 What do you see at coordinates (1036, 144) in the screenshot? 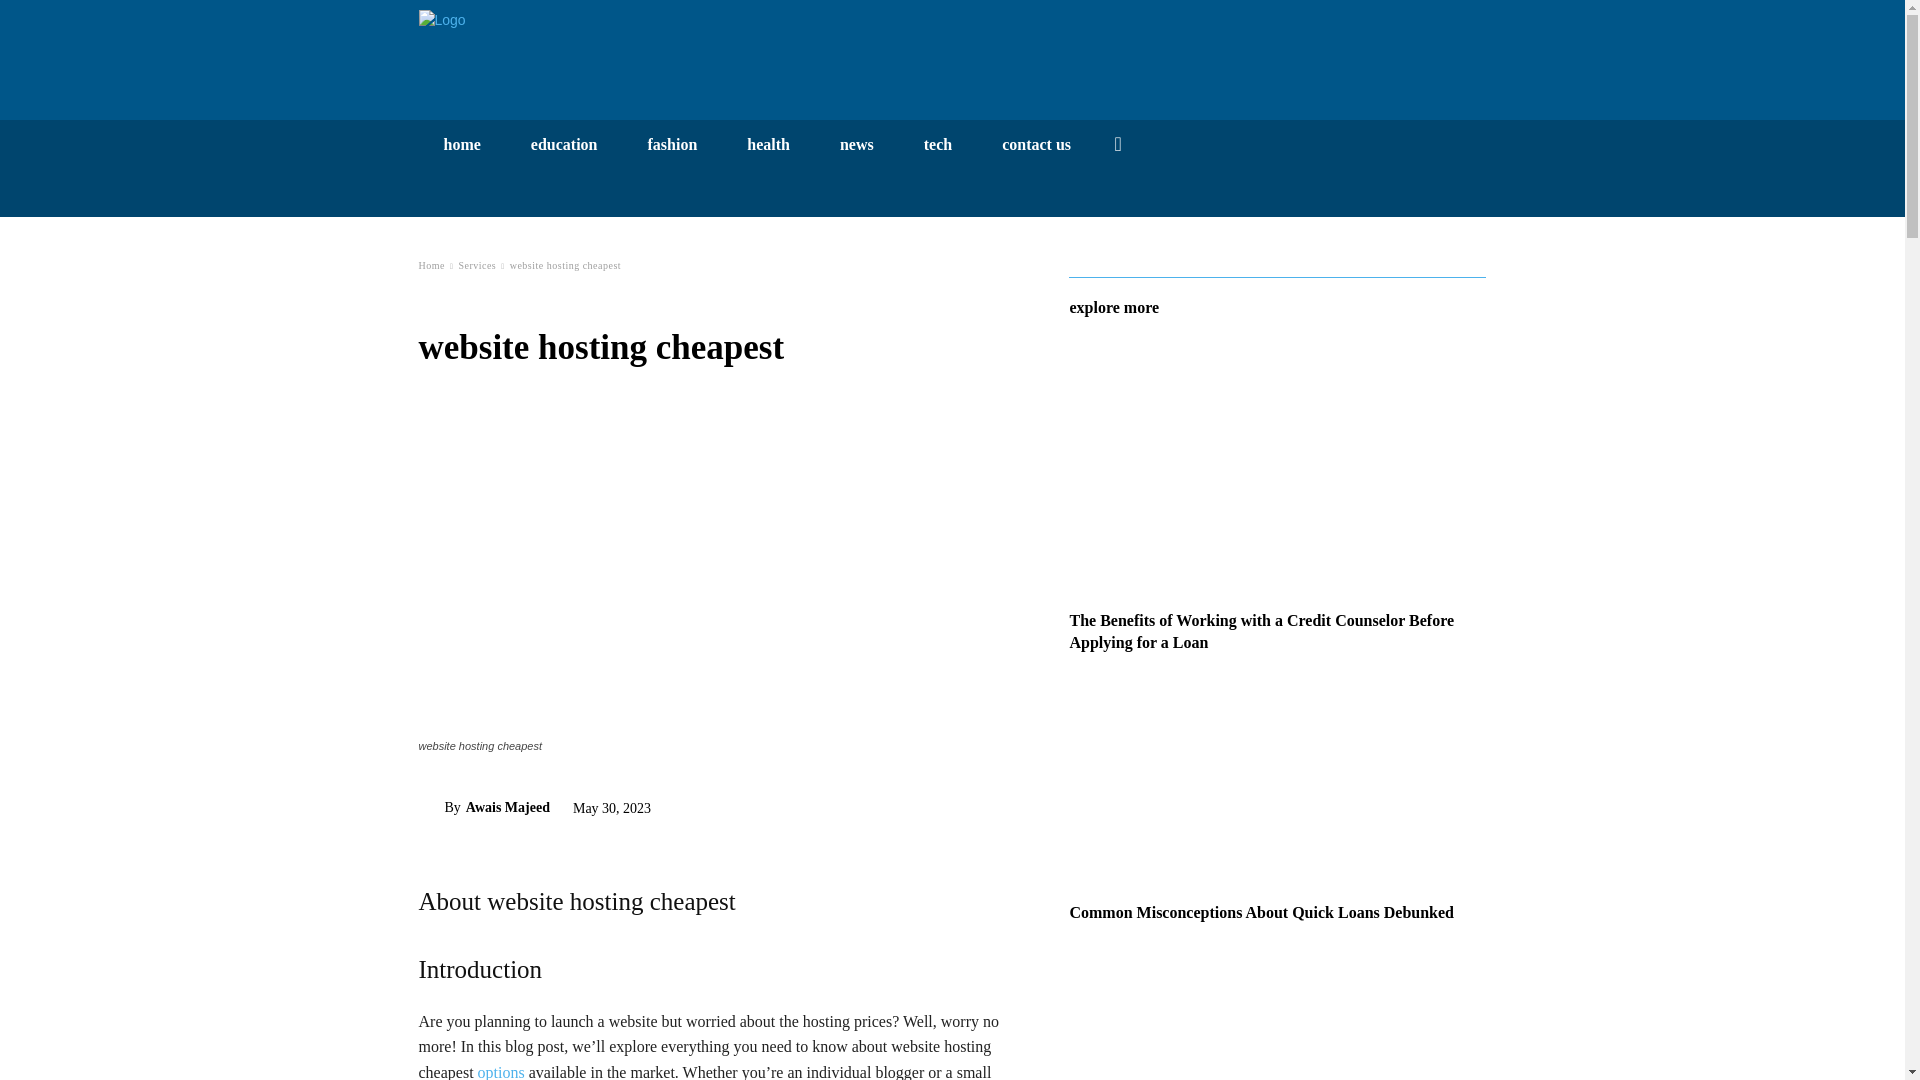
I see `contact us` at bounding box center [1036, 144].